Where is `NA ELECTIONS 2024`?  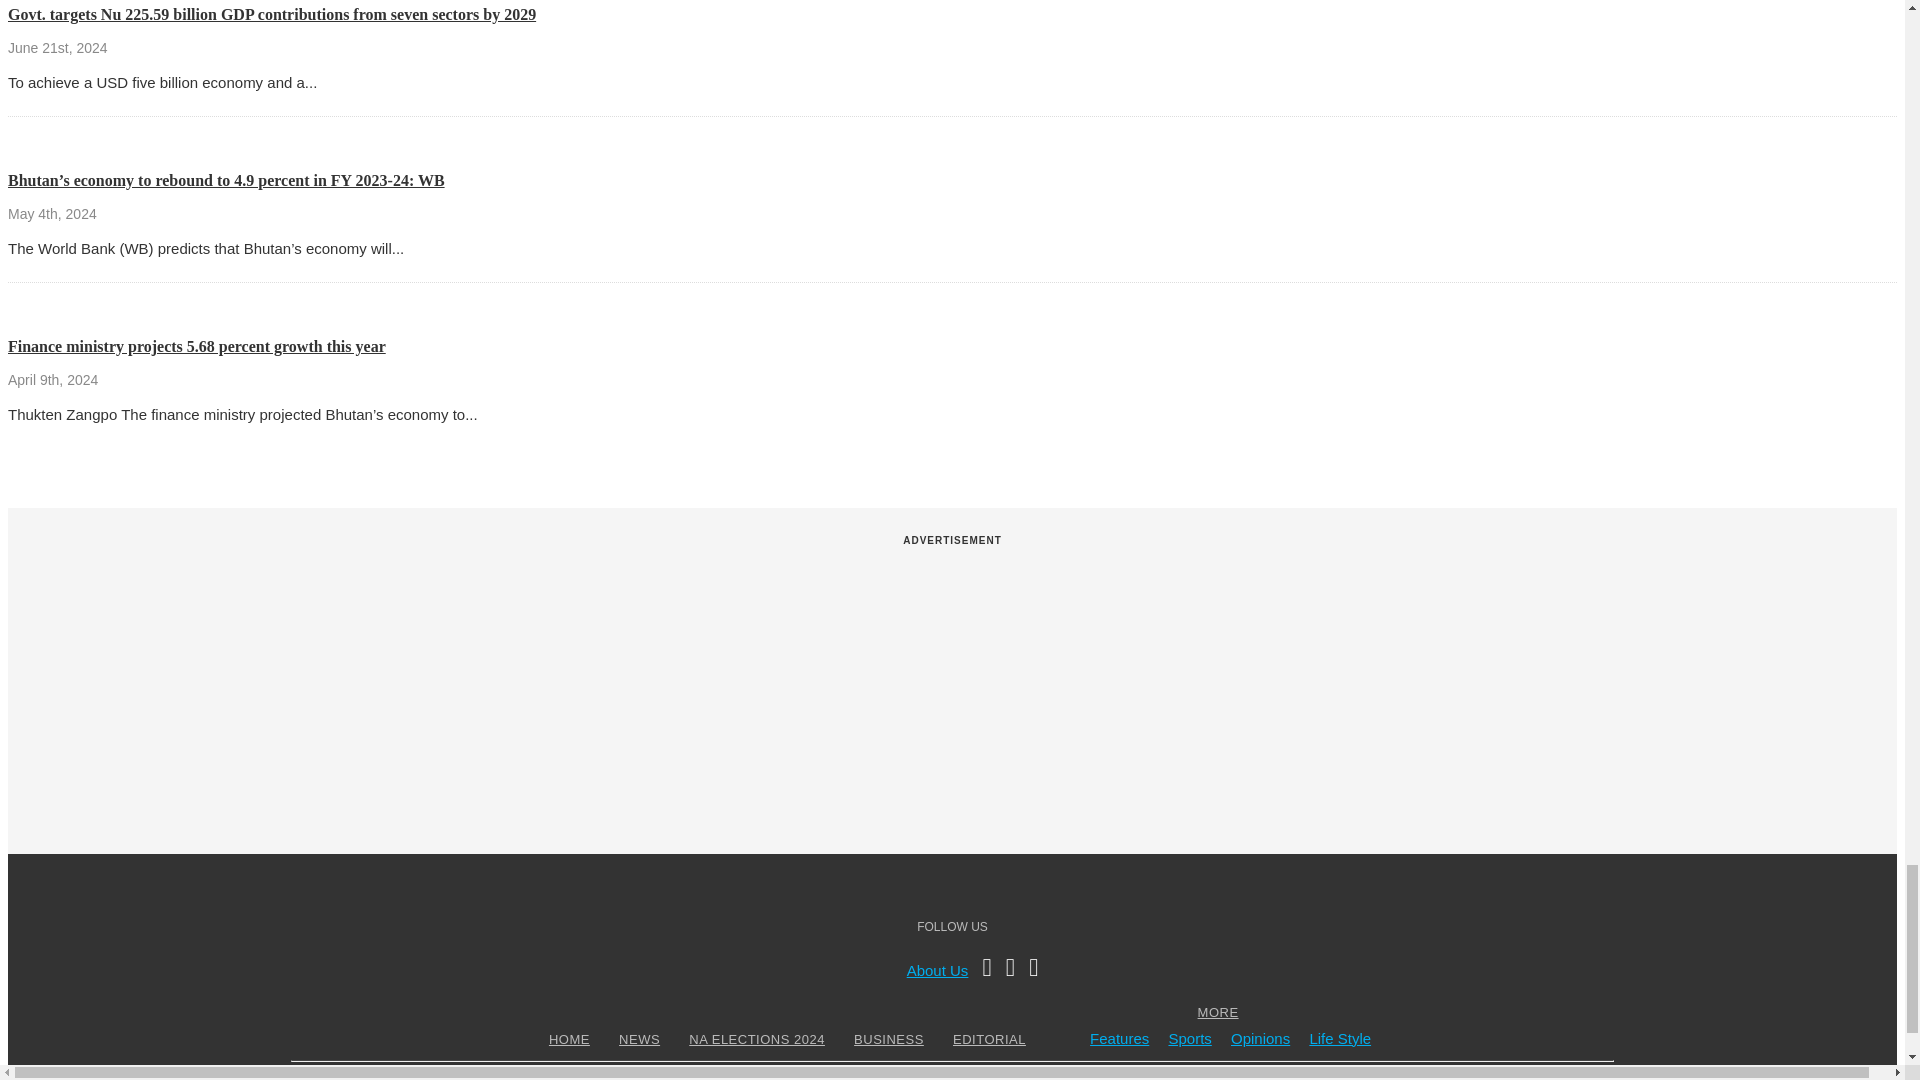
NA ELECTIONS 2024 is located at coordinates (756, 1039).